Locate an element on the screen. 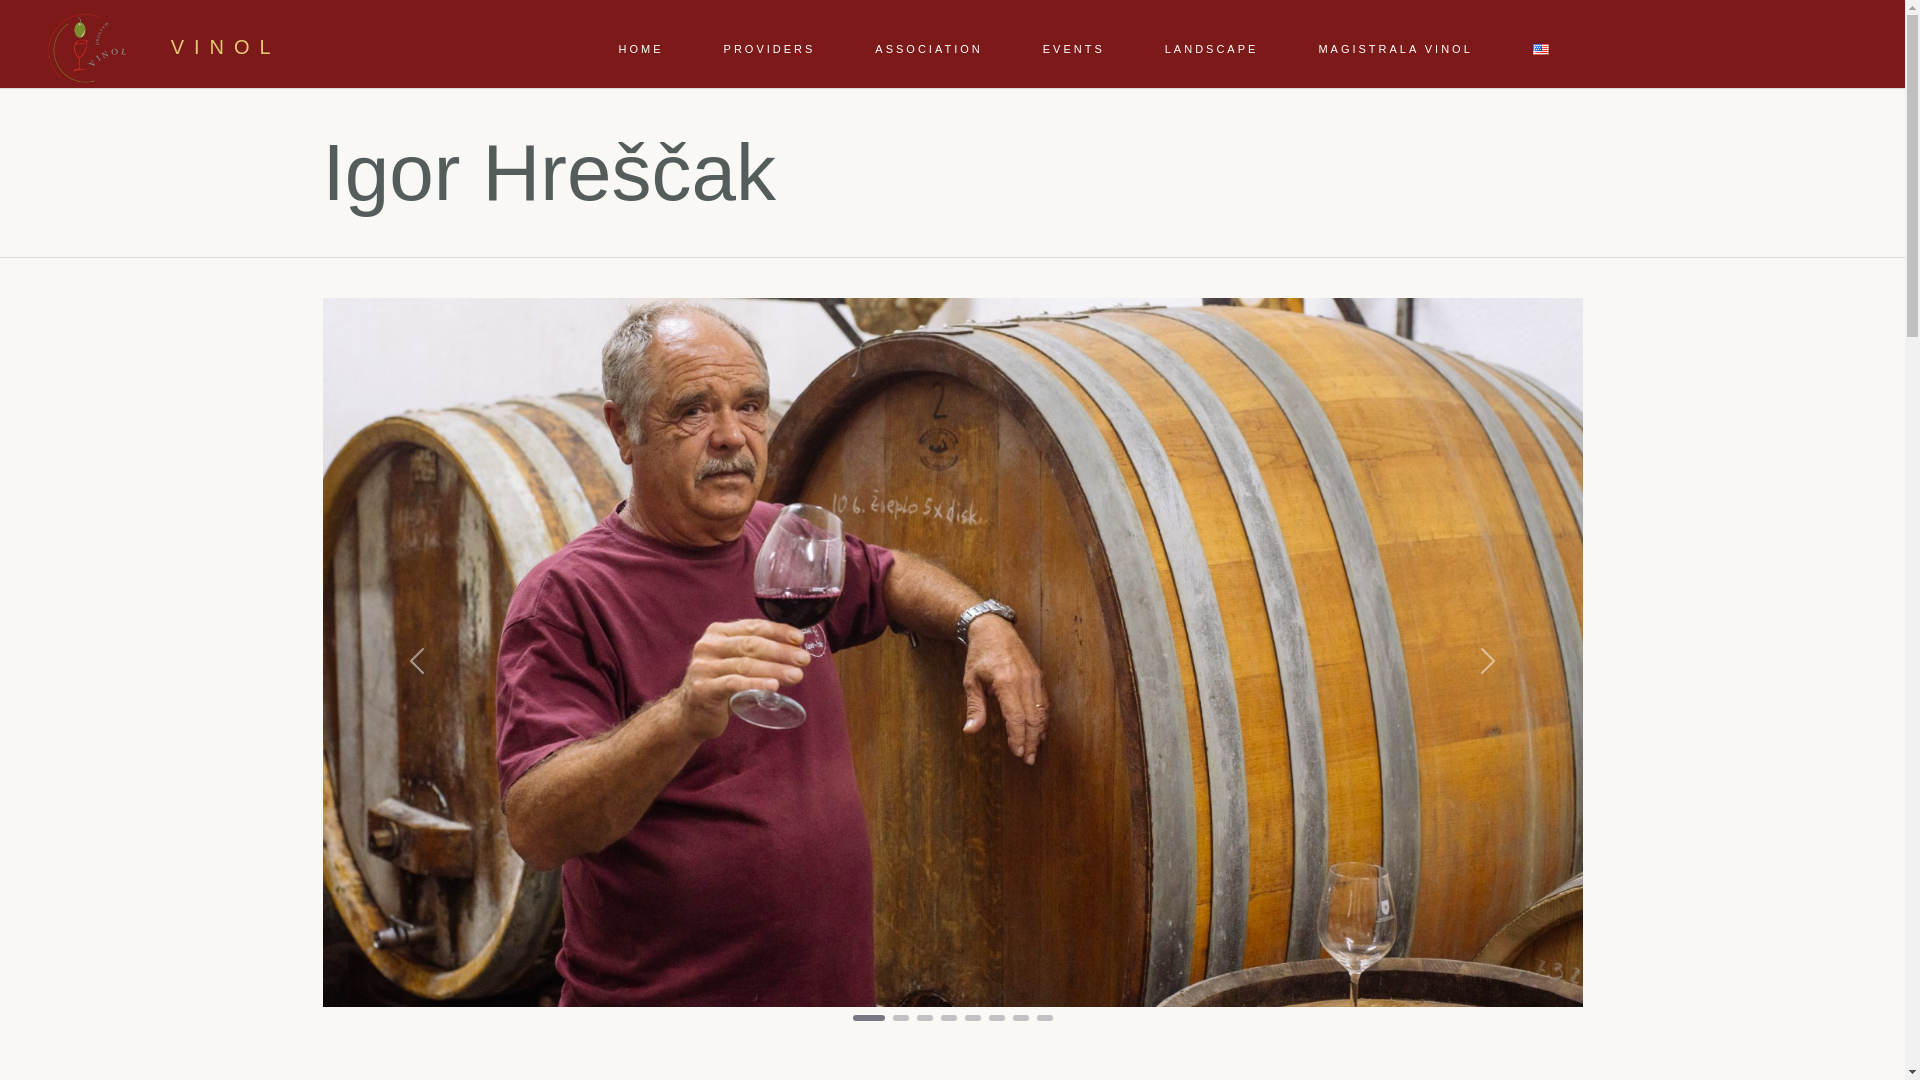  PROVIDERS is located at coordinates (770, 48).